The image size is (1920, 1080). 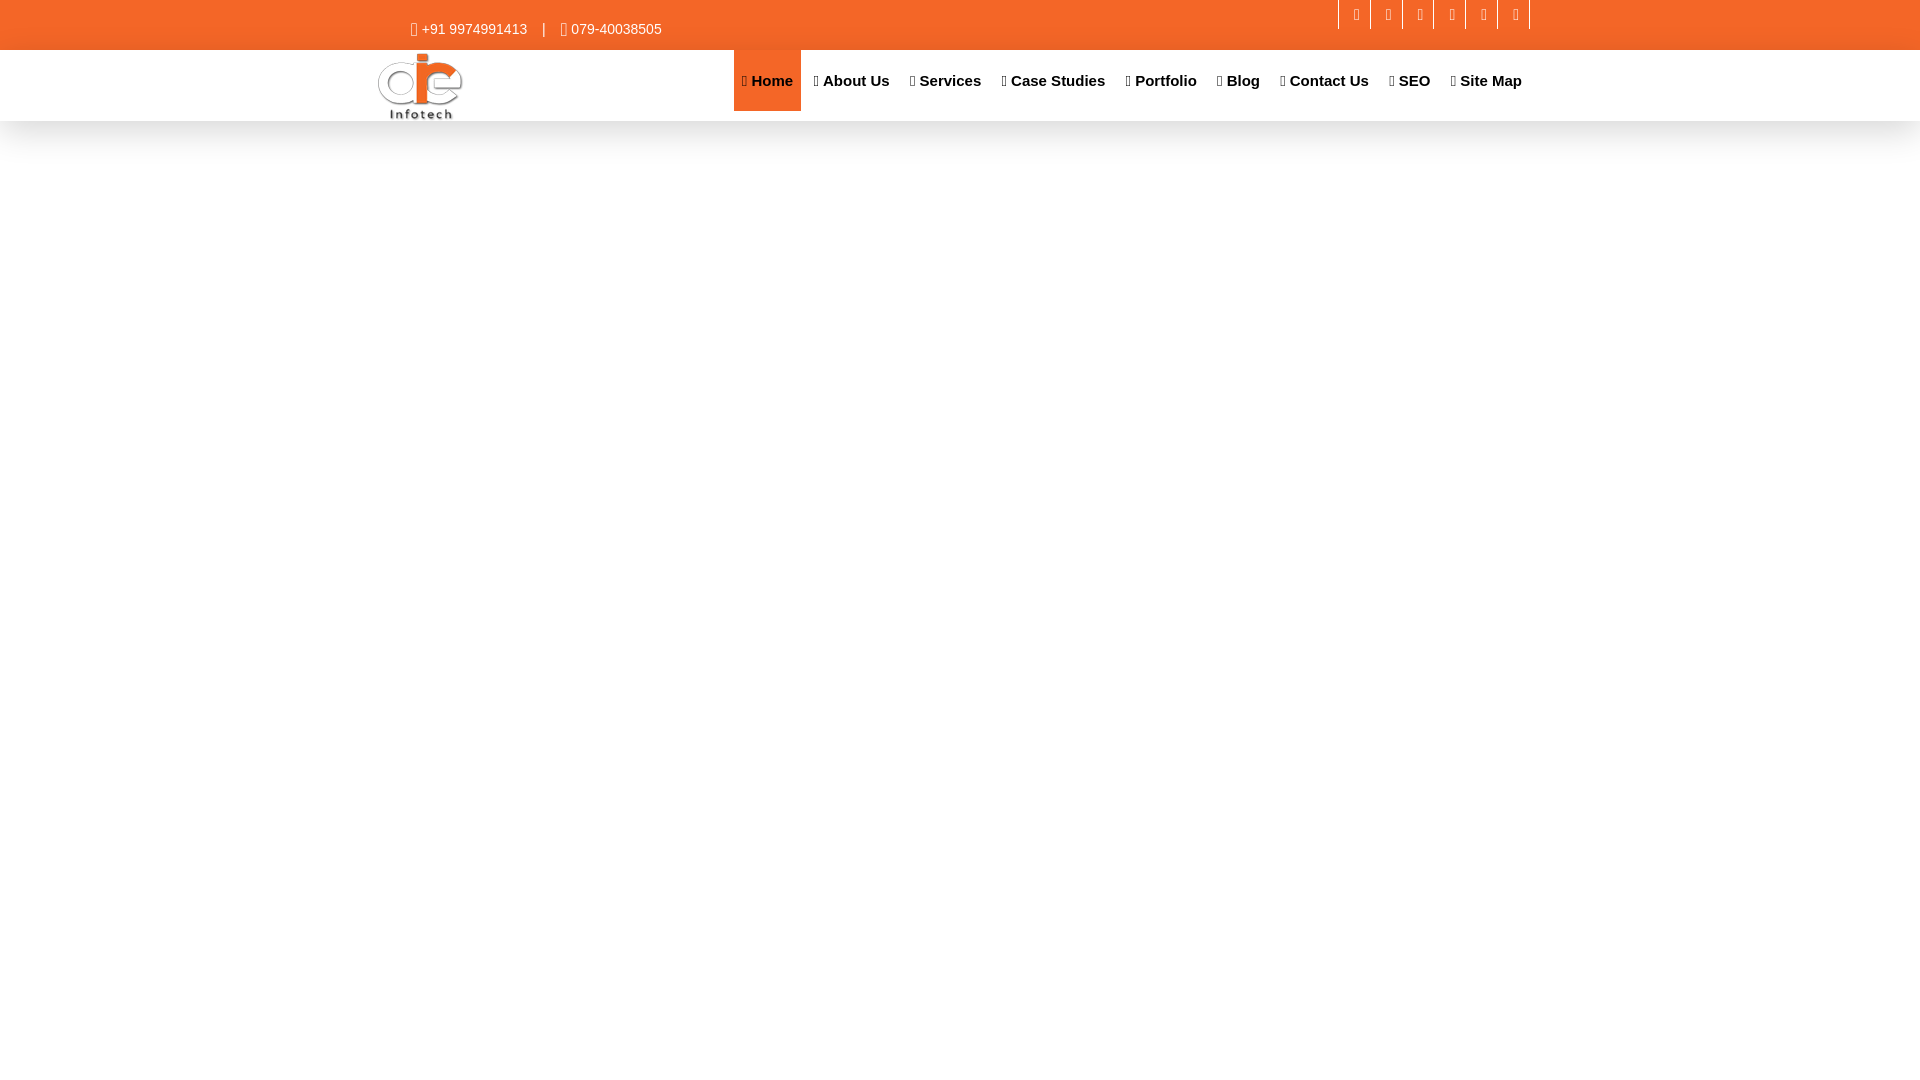 What do you see at coordinates (945, 80) in the screenshot?
I see `Services` at bounding box center [945, 80].